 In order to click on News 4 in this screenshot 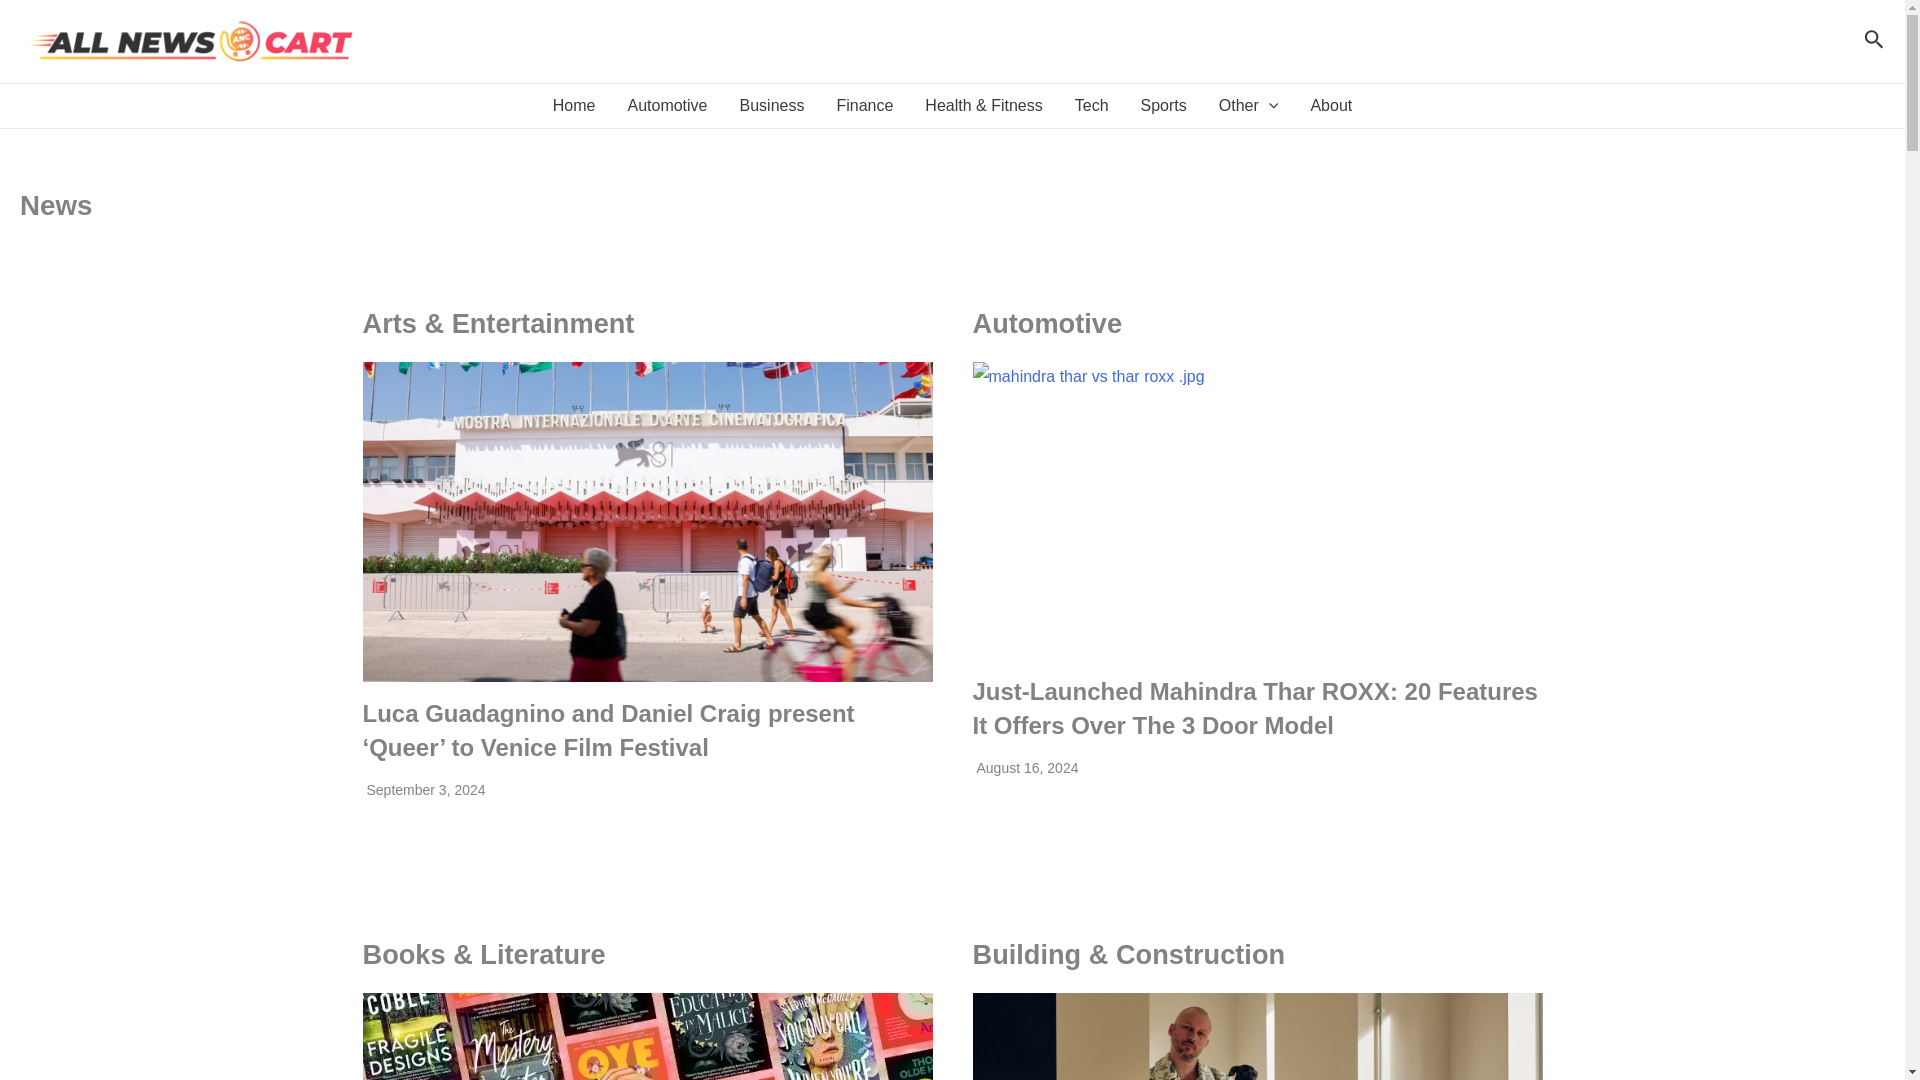, I will do `click(646, 1036)`.